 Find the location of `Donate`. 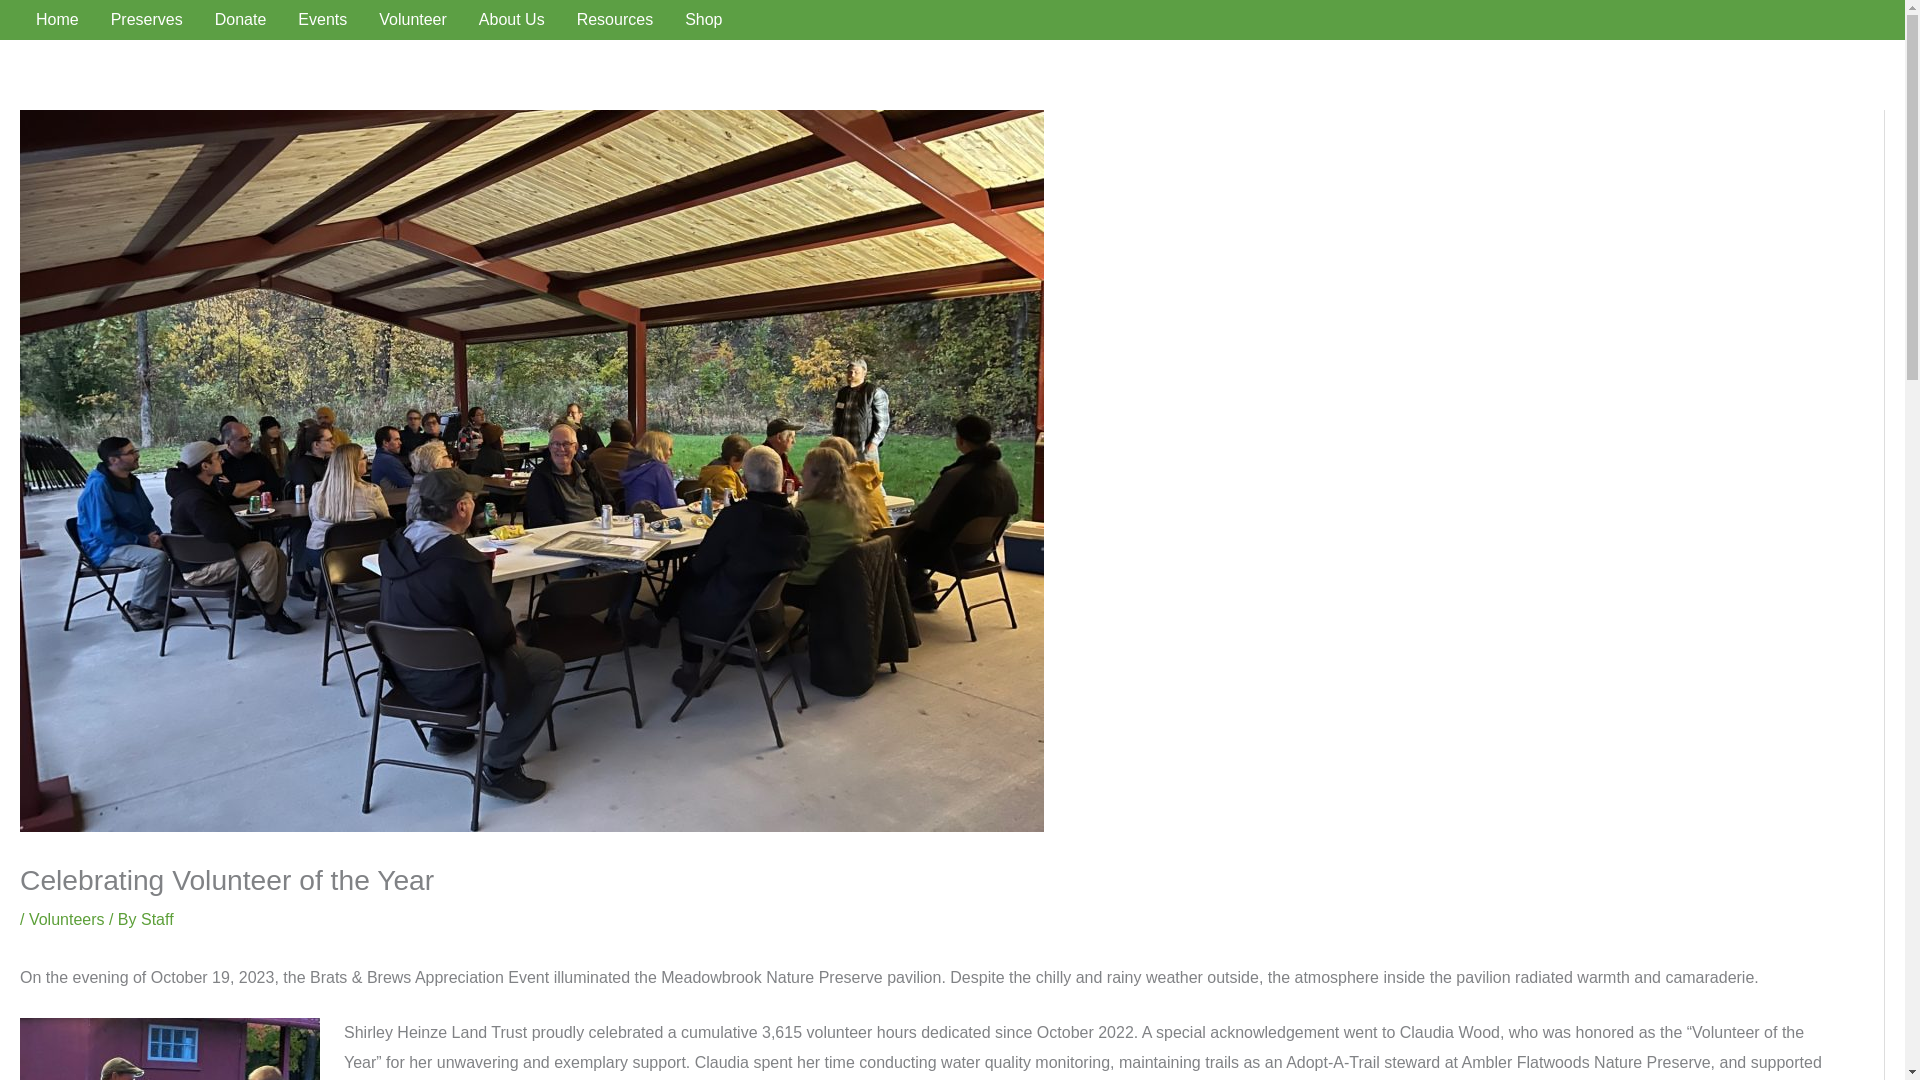

Donate is located at coordinates (240, 20).